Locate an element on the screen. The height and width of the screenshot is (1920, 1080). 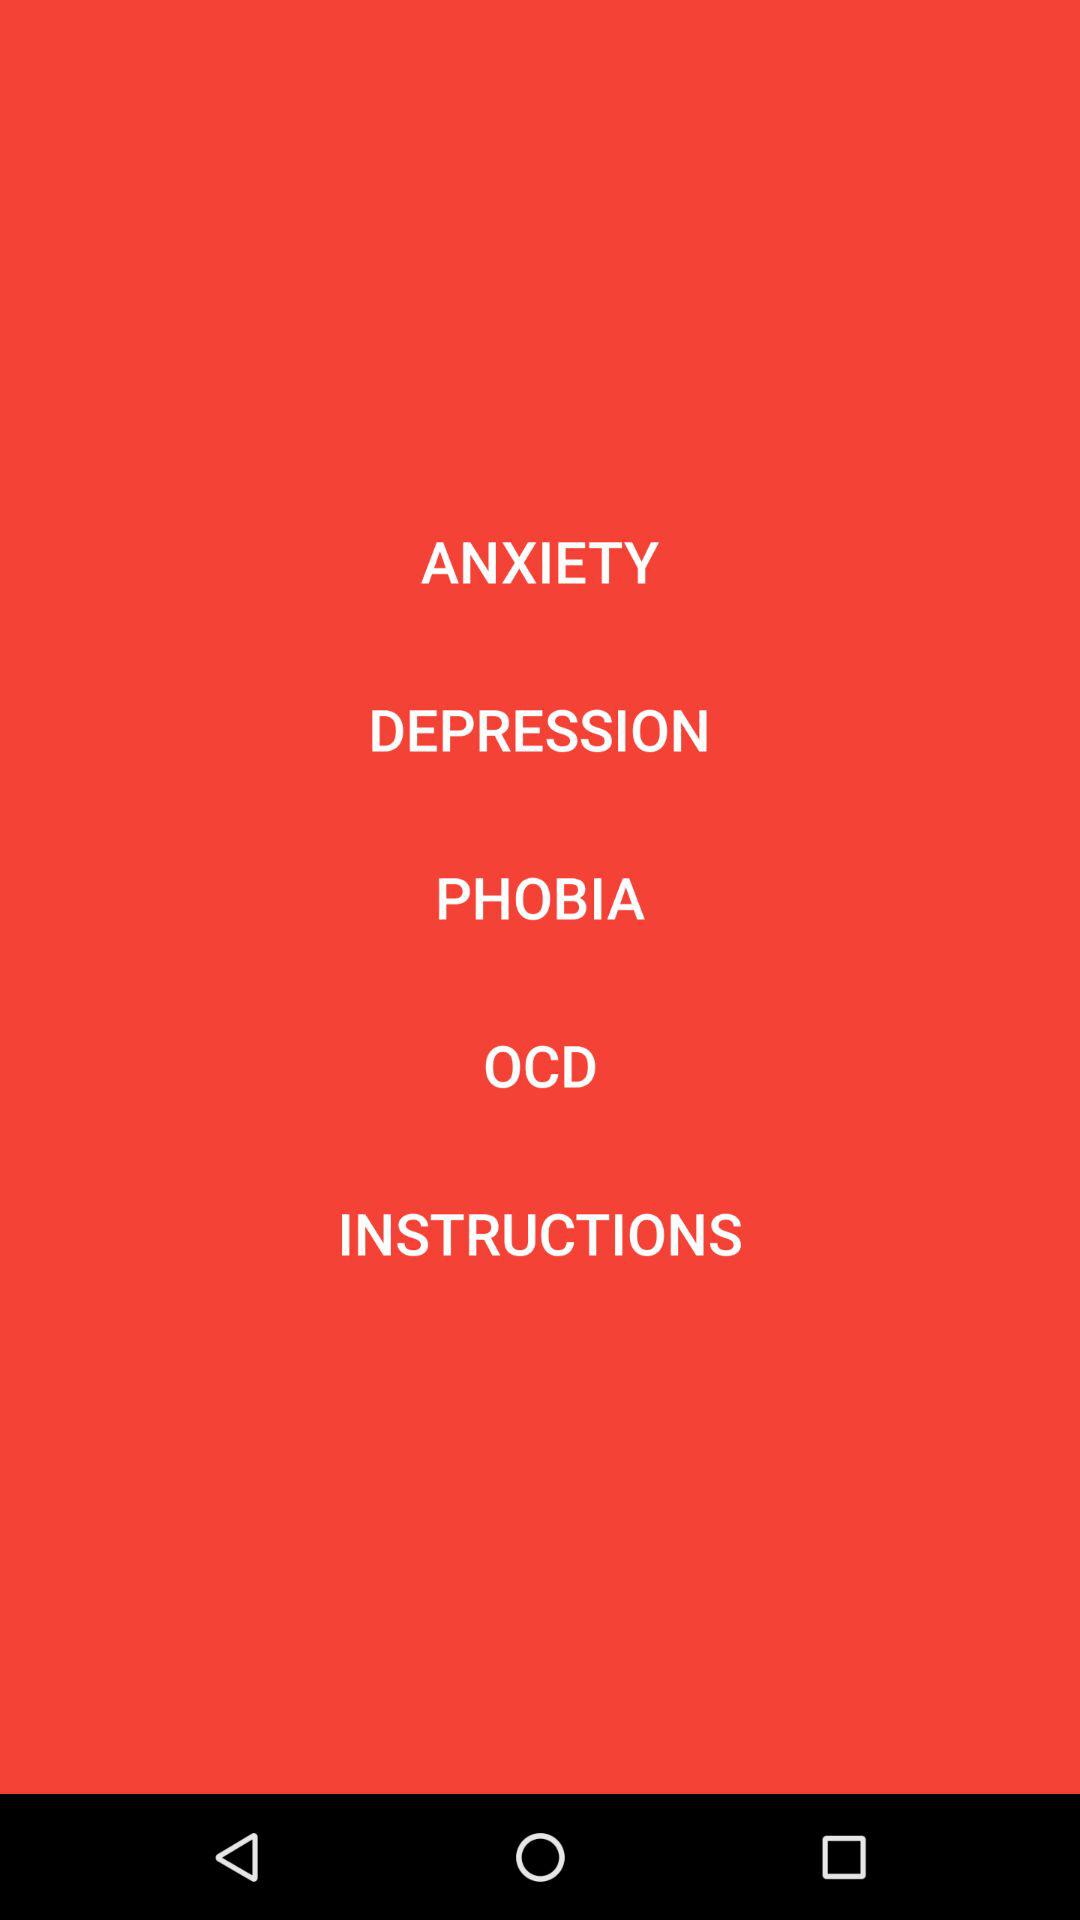
press the anxiety at the top is located at coordinates (540, 560).